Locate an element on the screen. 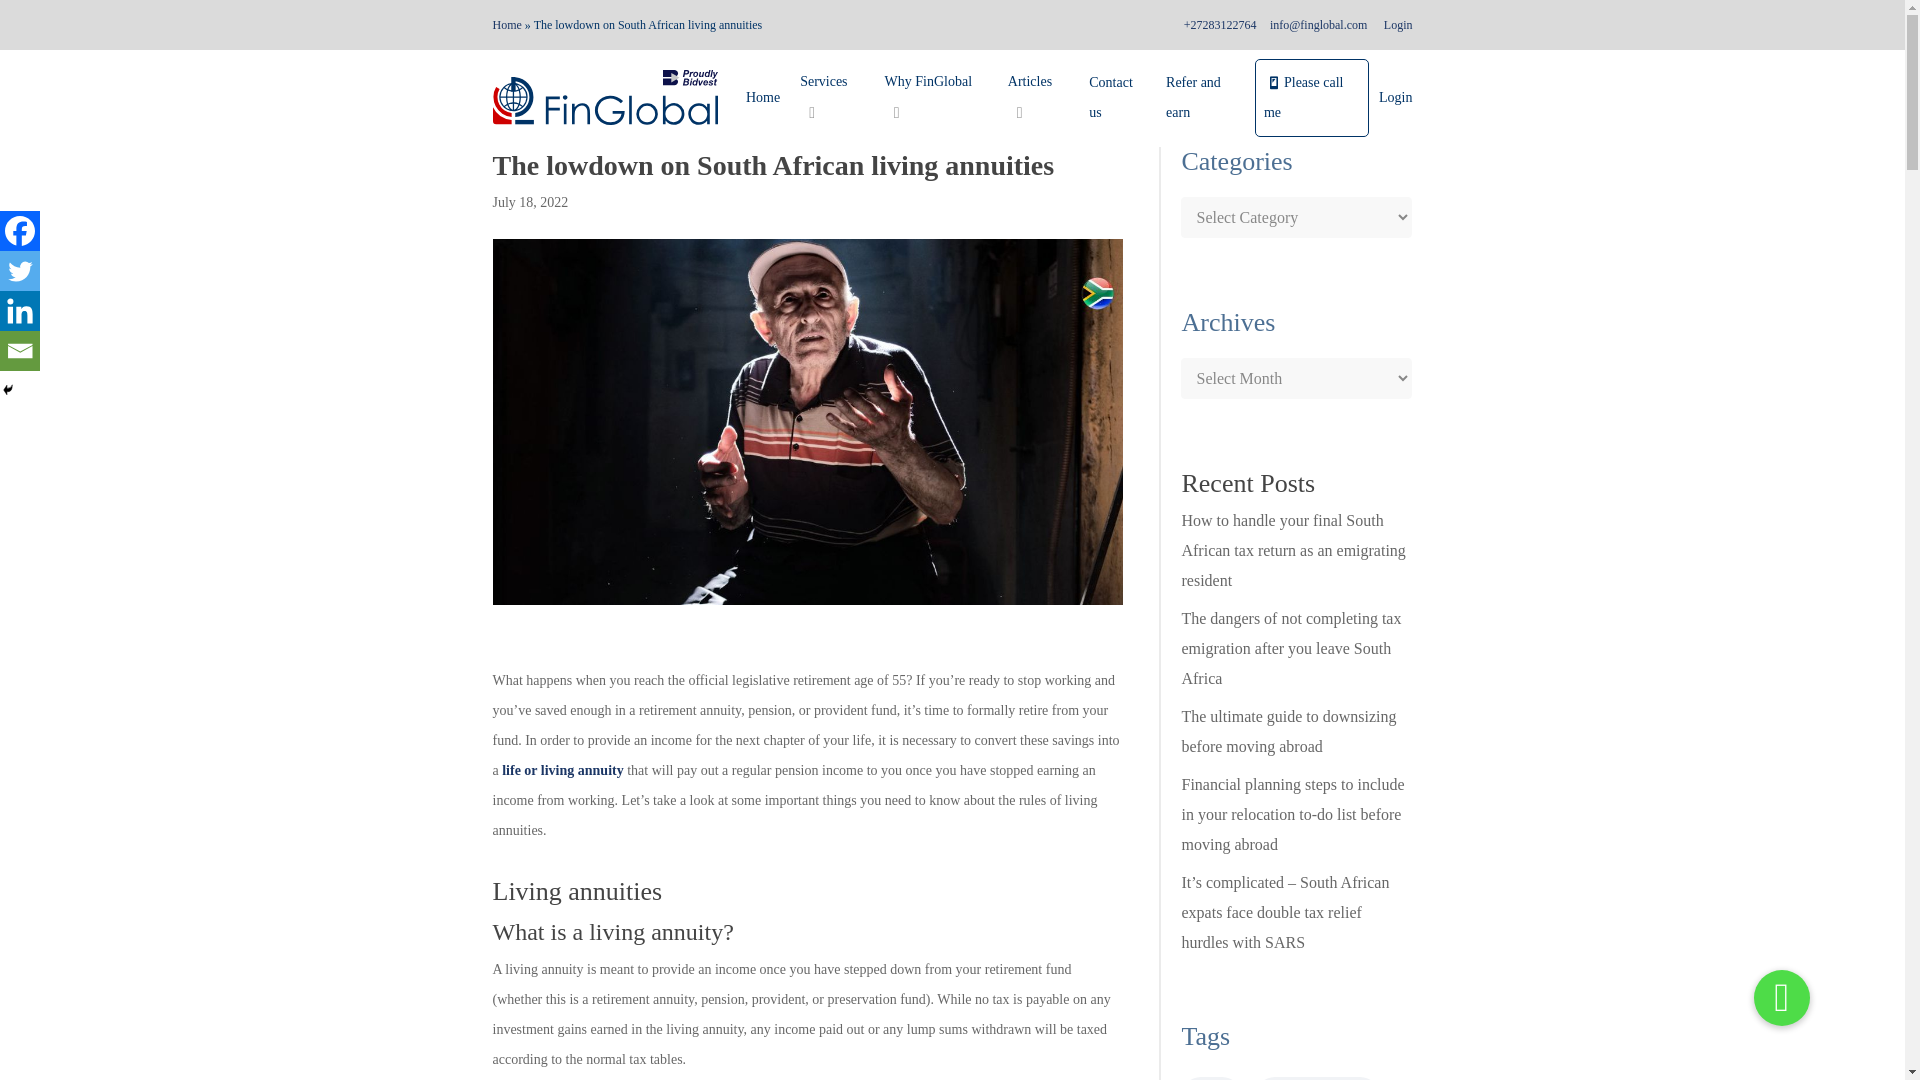  Twitter is located at coordinates (20, 270).